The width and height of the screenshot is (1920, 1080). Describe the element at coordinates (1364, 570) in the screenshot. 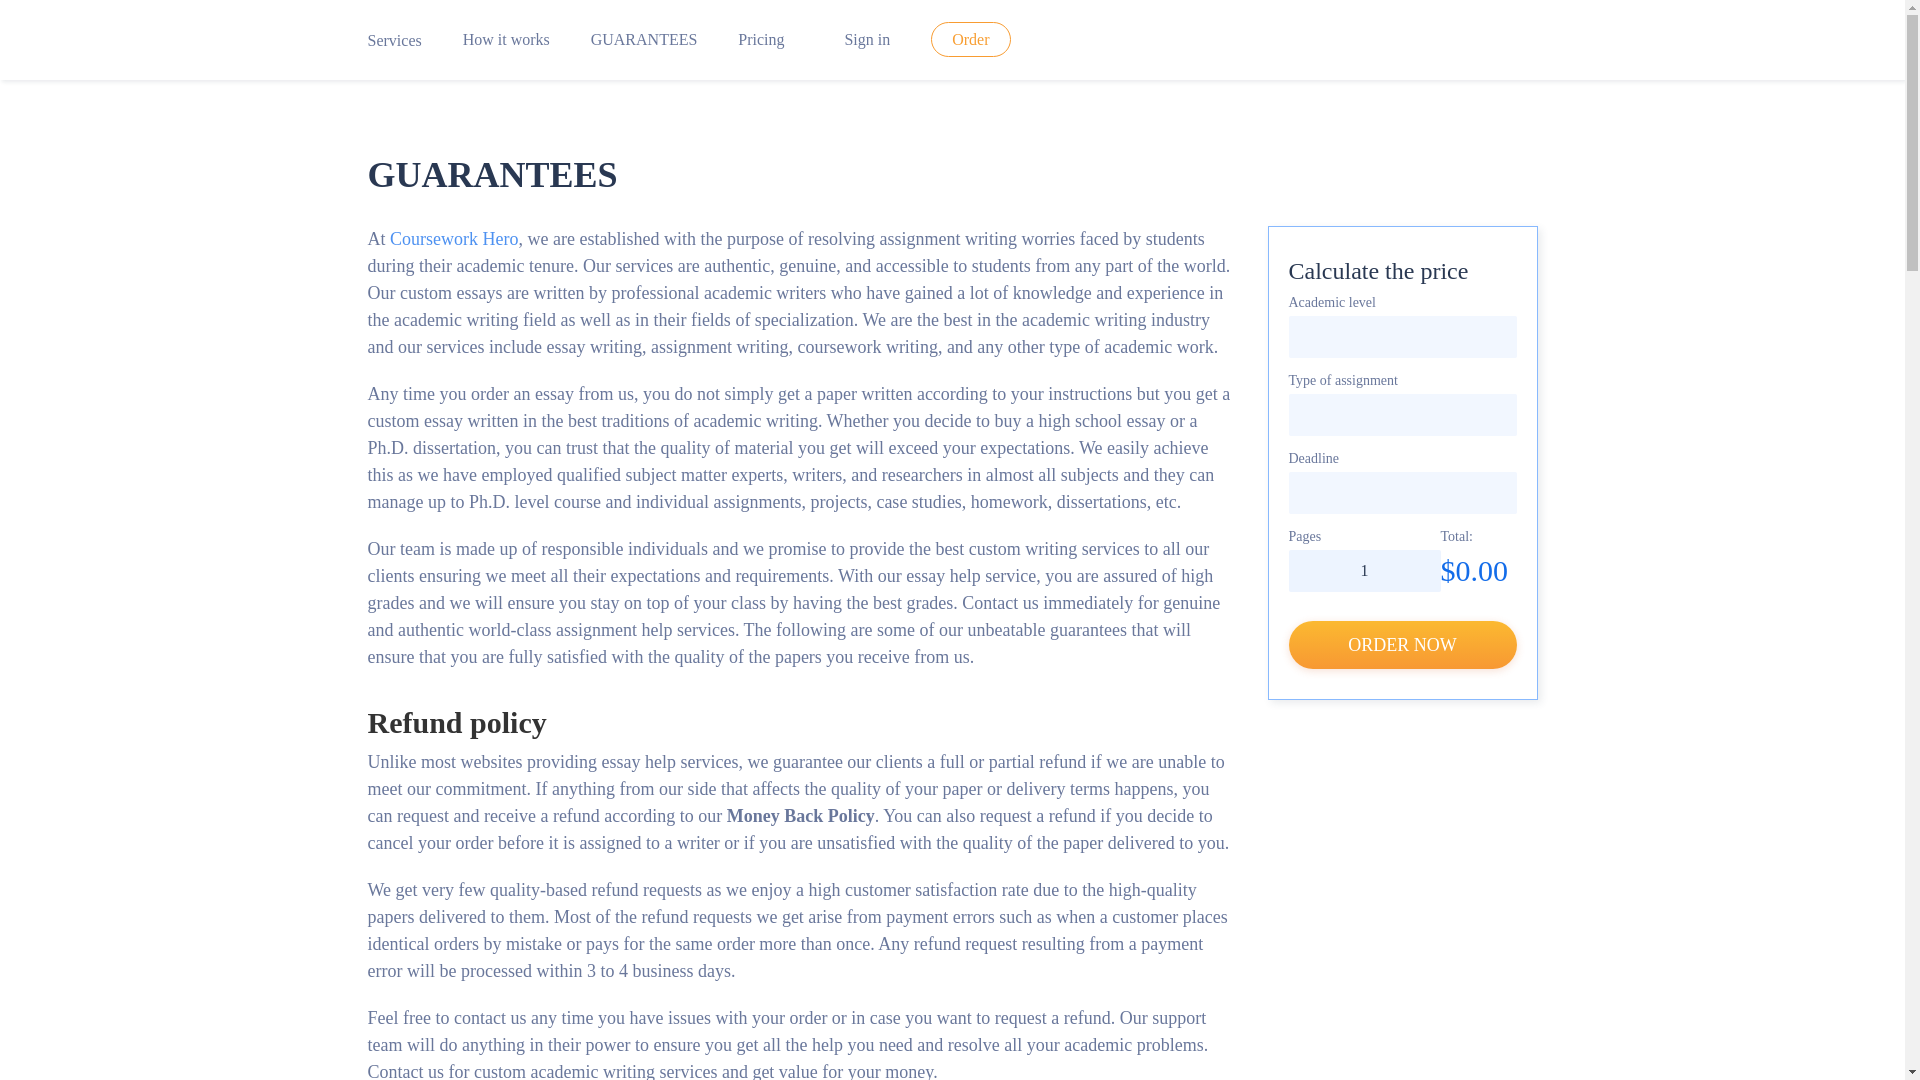

I see `1` at that location.